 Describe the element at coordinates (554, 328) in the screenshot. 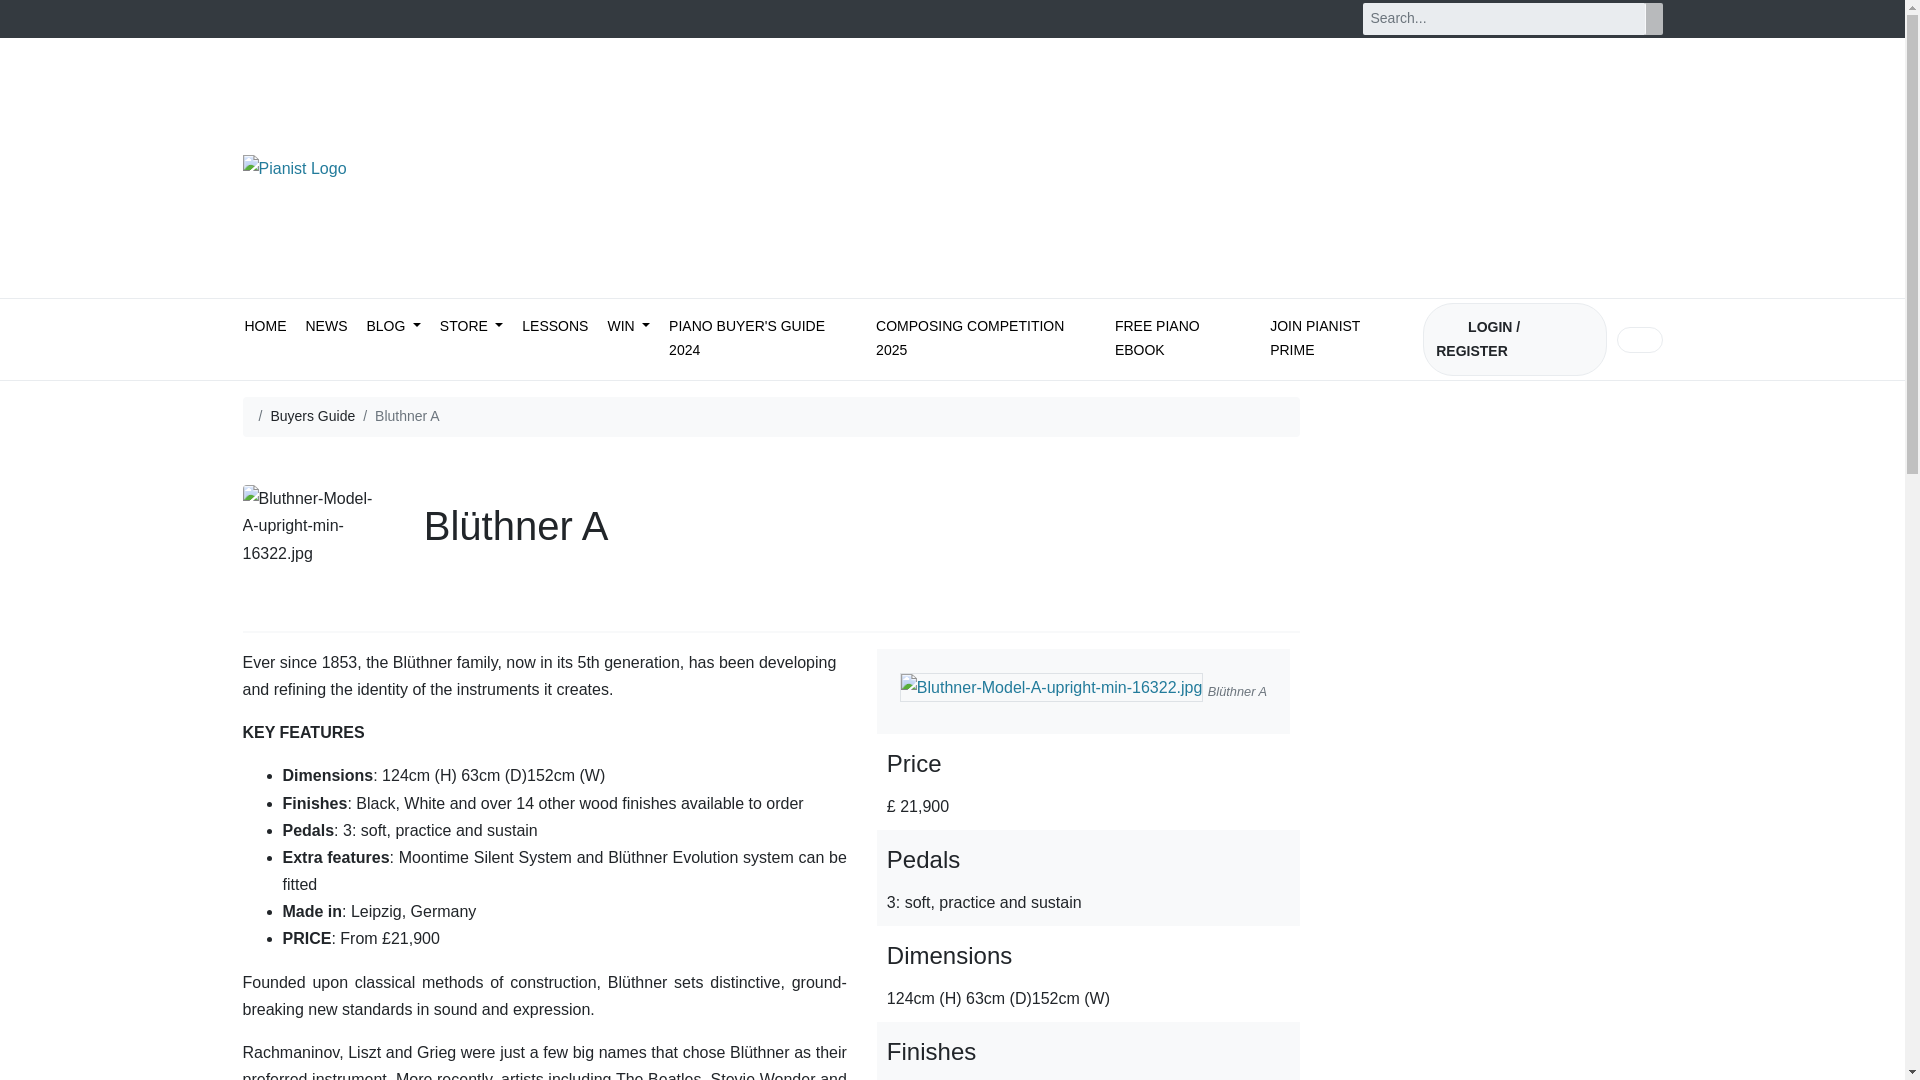

I see `LESSONS` at that location.